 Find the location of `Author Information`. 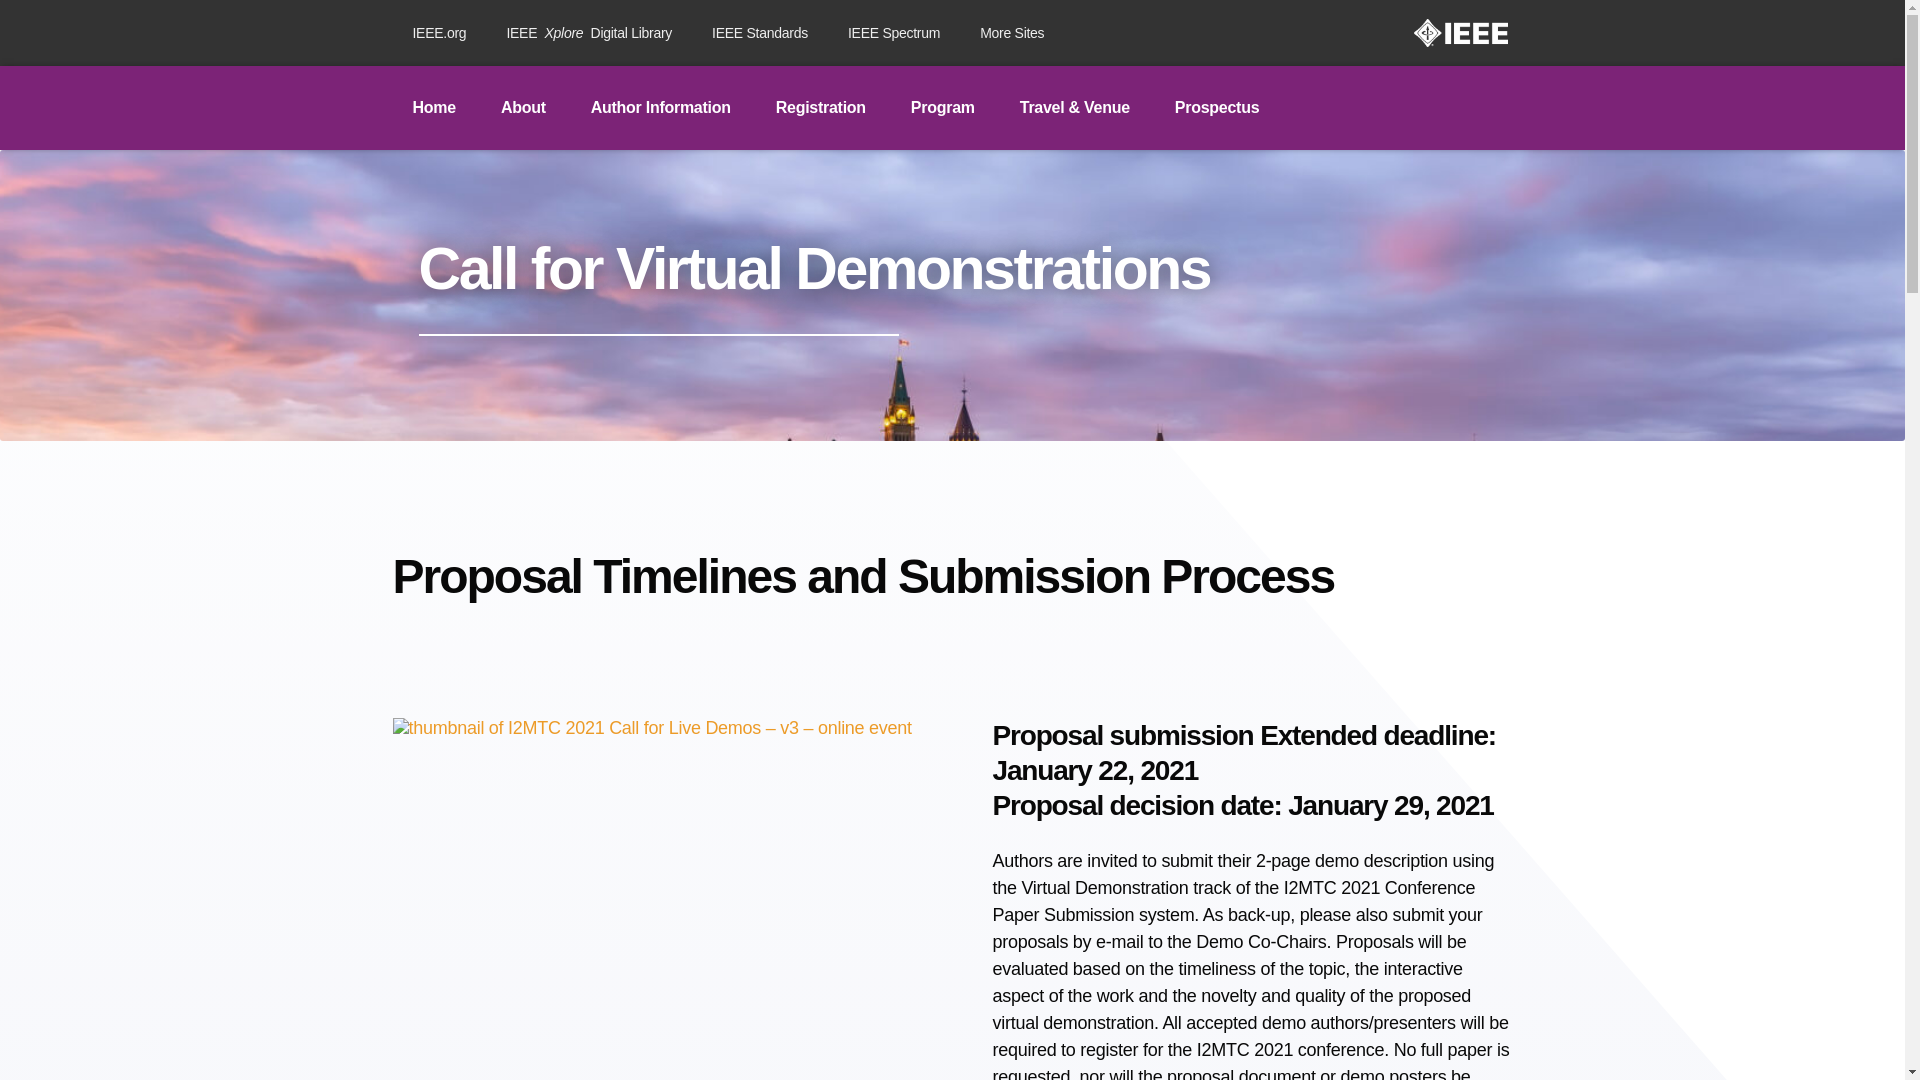

Author Information is located at coordinates (820, 108).